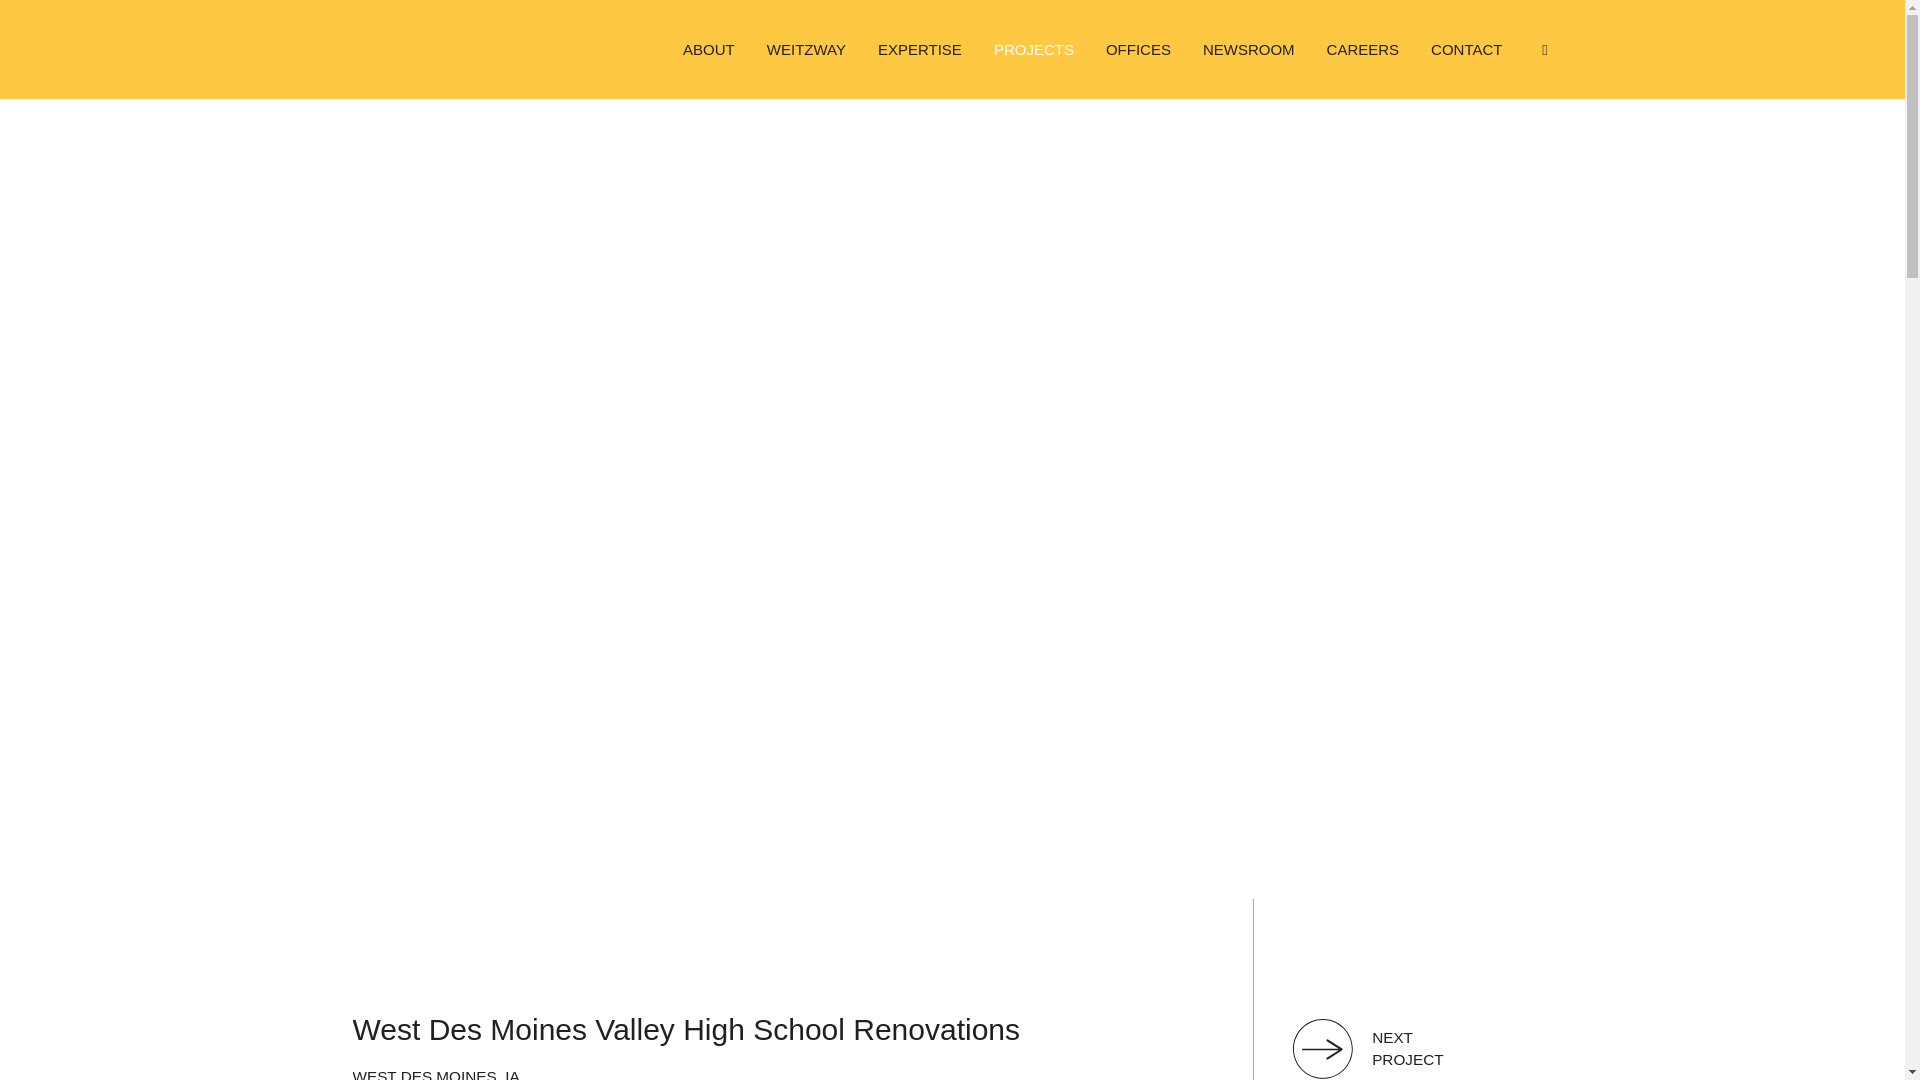  What do you see at coordinates (1138, 49) in the screenshot?
I see `OFFICES` at bounding box center [1138, 49].